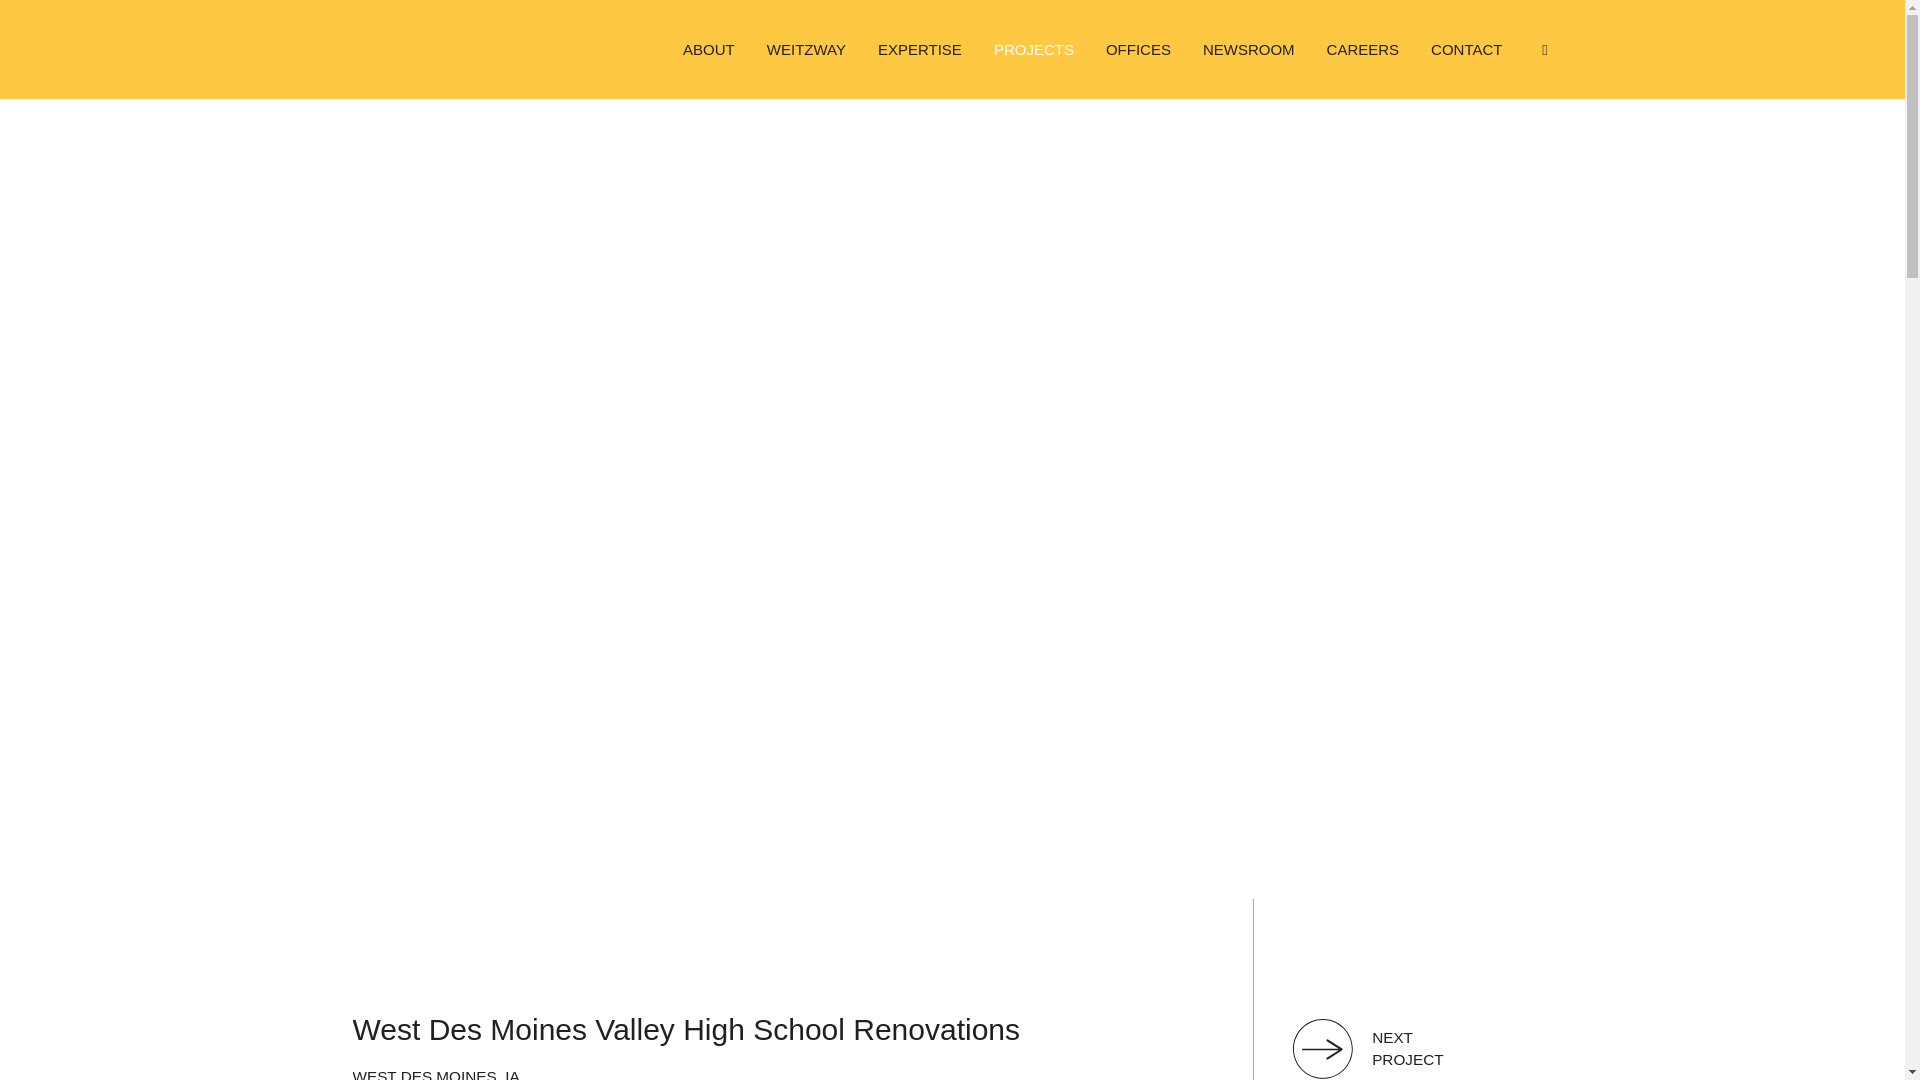  What do you see at coordinates (1138, 49) in the screenshot?
I see `OFFICES` at bounding box center [1138, 49].